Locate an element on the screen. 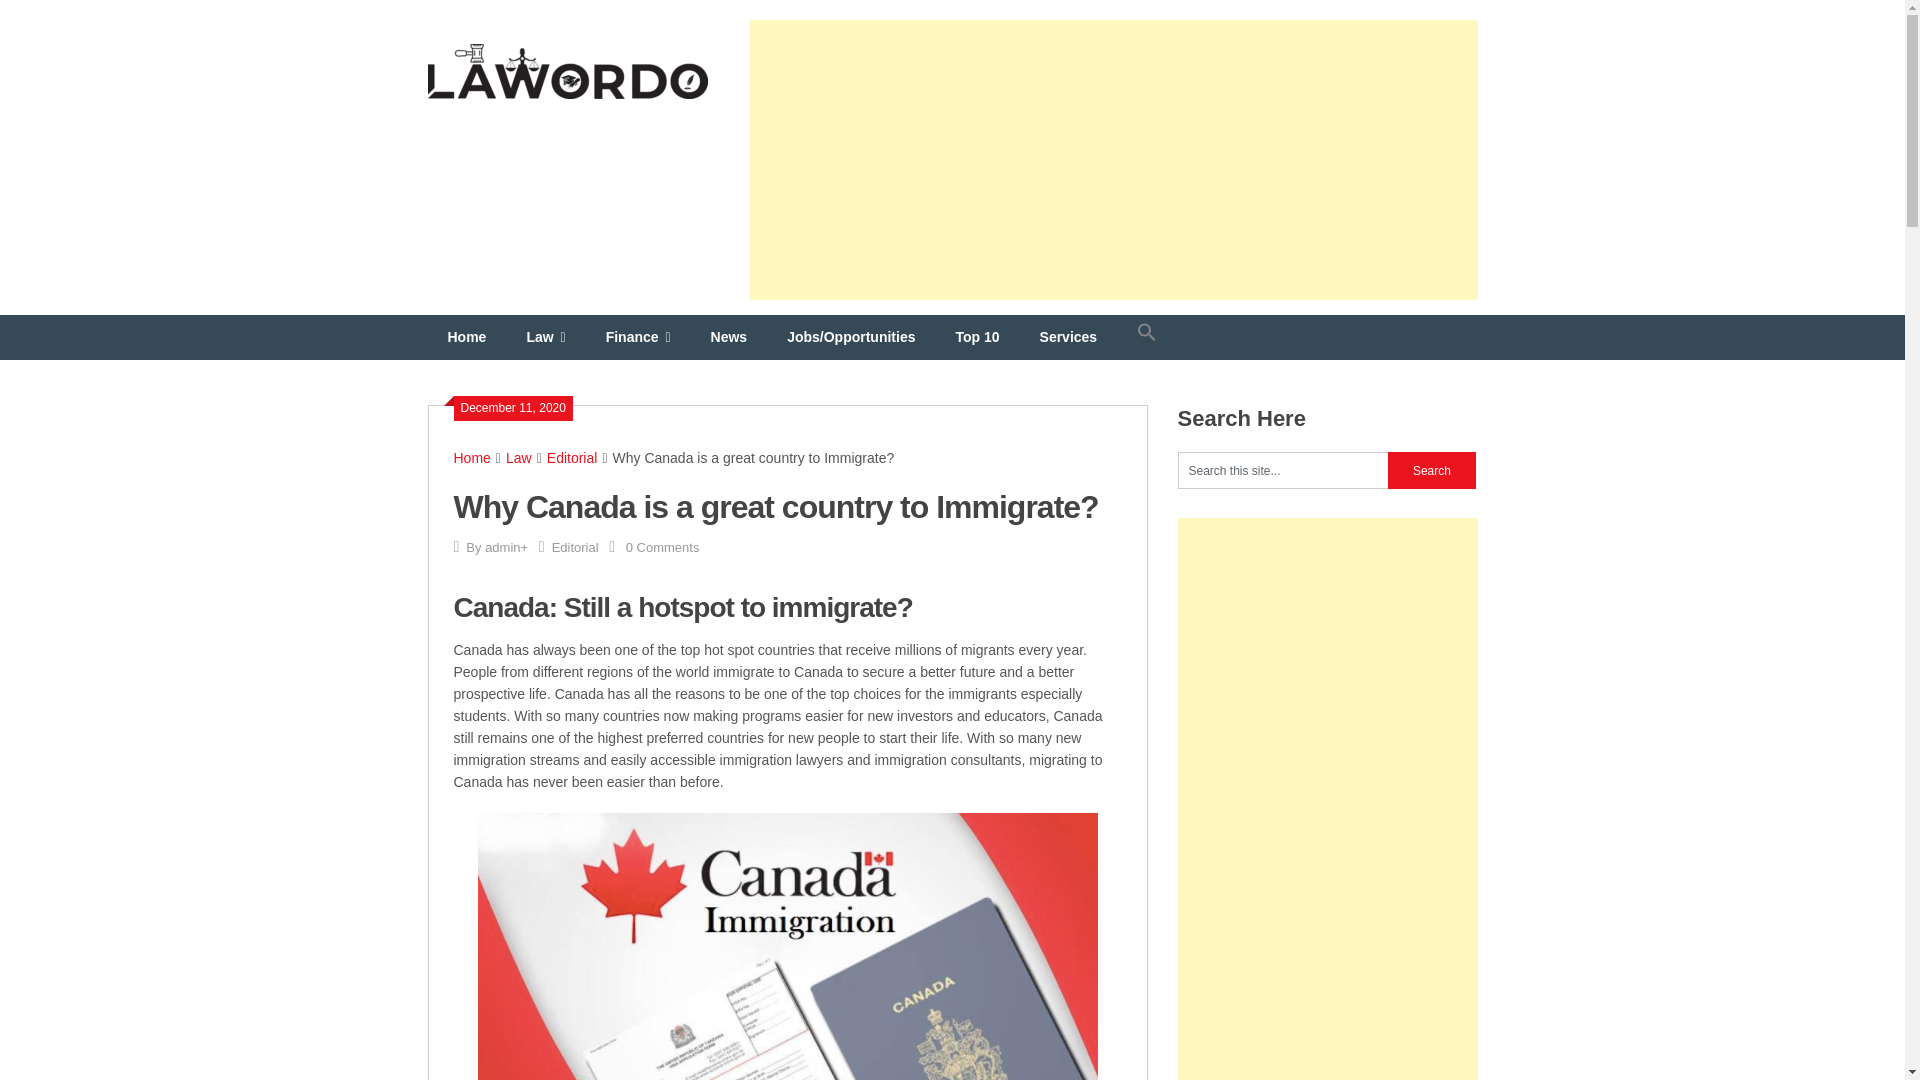  Top 10 is located at coordinates (977, 337).